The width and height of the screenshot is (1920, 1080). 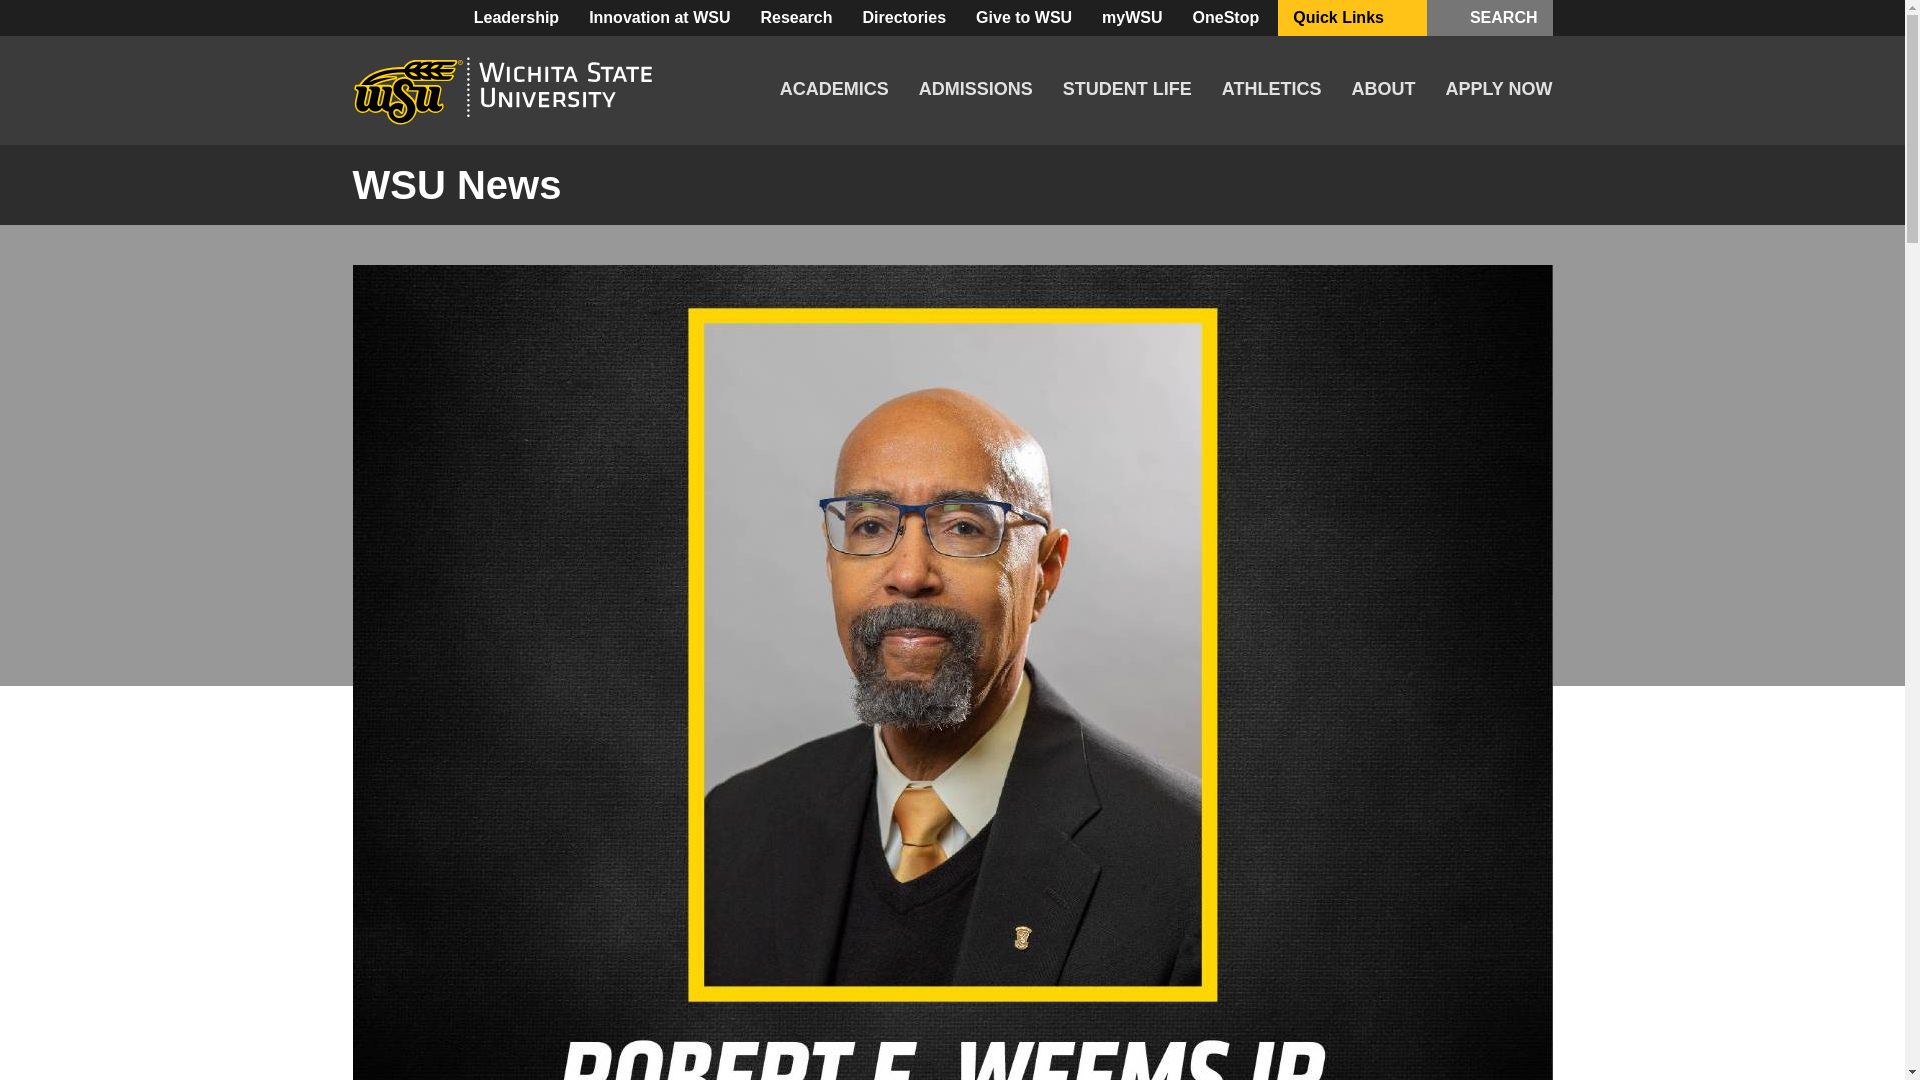 I want to click on Leadership, so click(x=516, y=18).